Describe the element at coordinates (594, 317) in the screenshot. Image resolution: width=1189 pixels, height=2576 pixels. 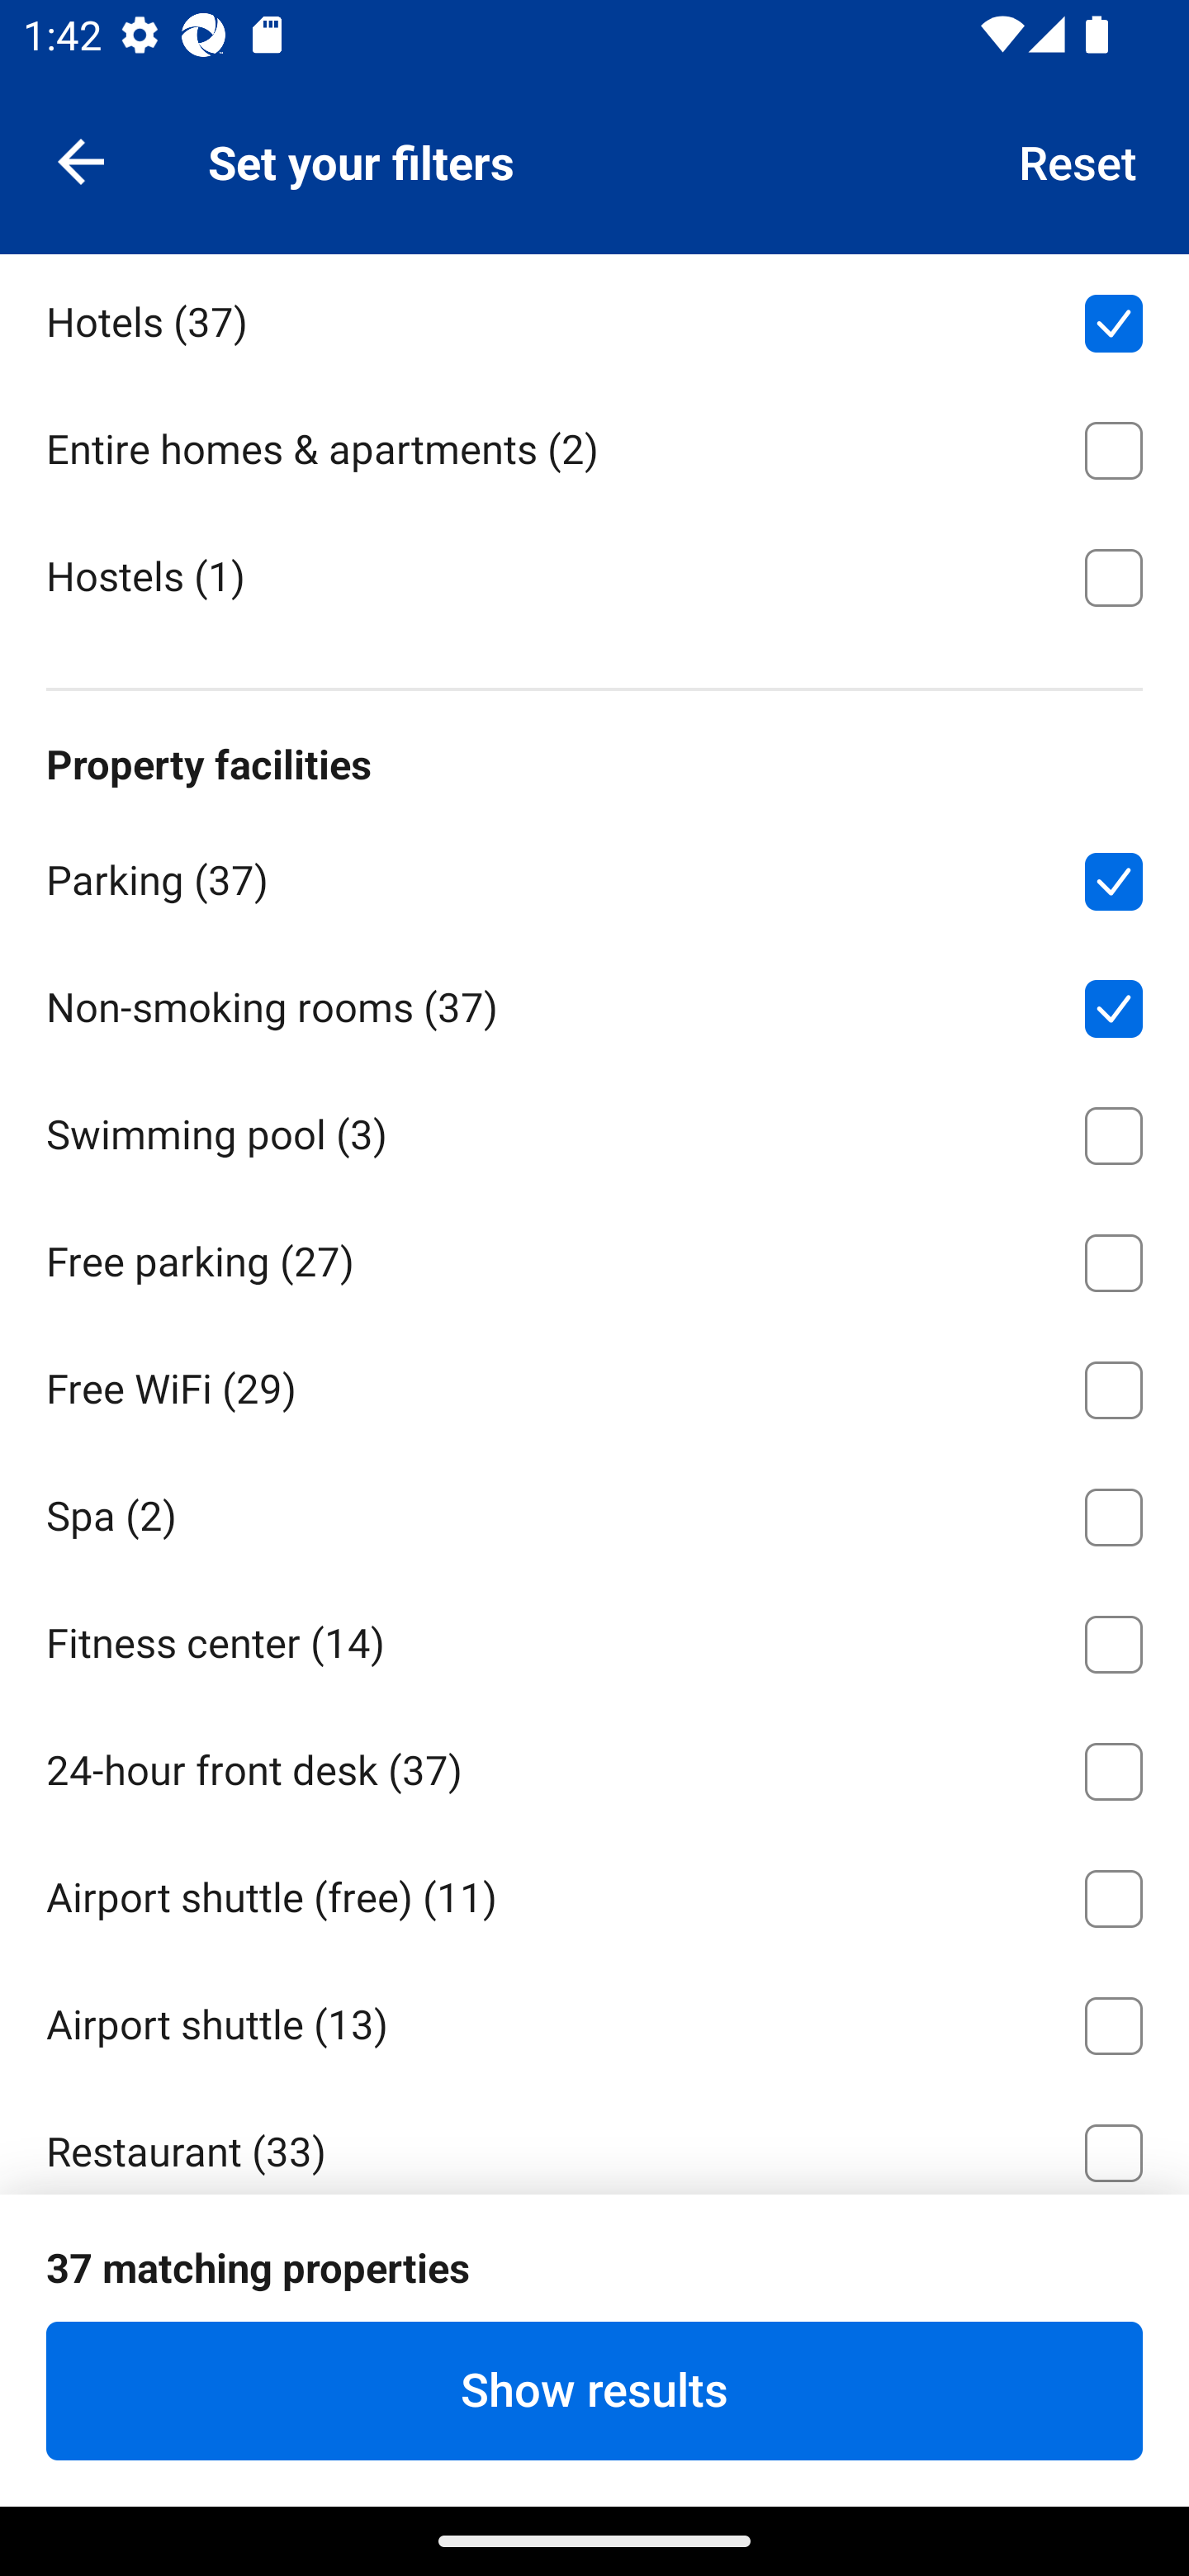
I see `Hotels ⁦(37)` at that location.